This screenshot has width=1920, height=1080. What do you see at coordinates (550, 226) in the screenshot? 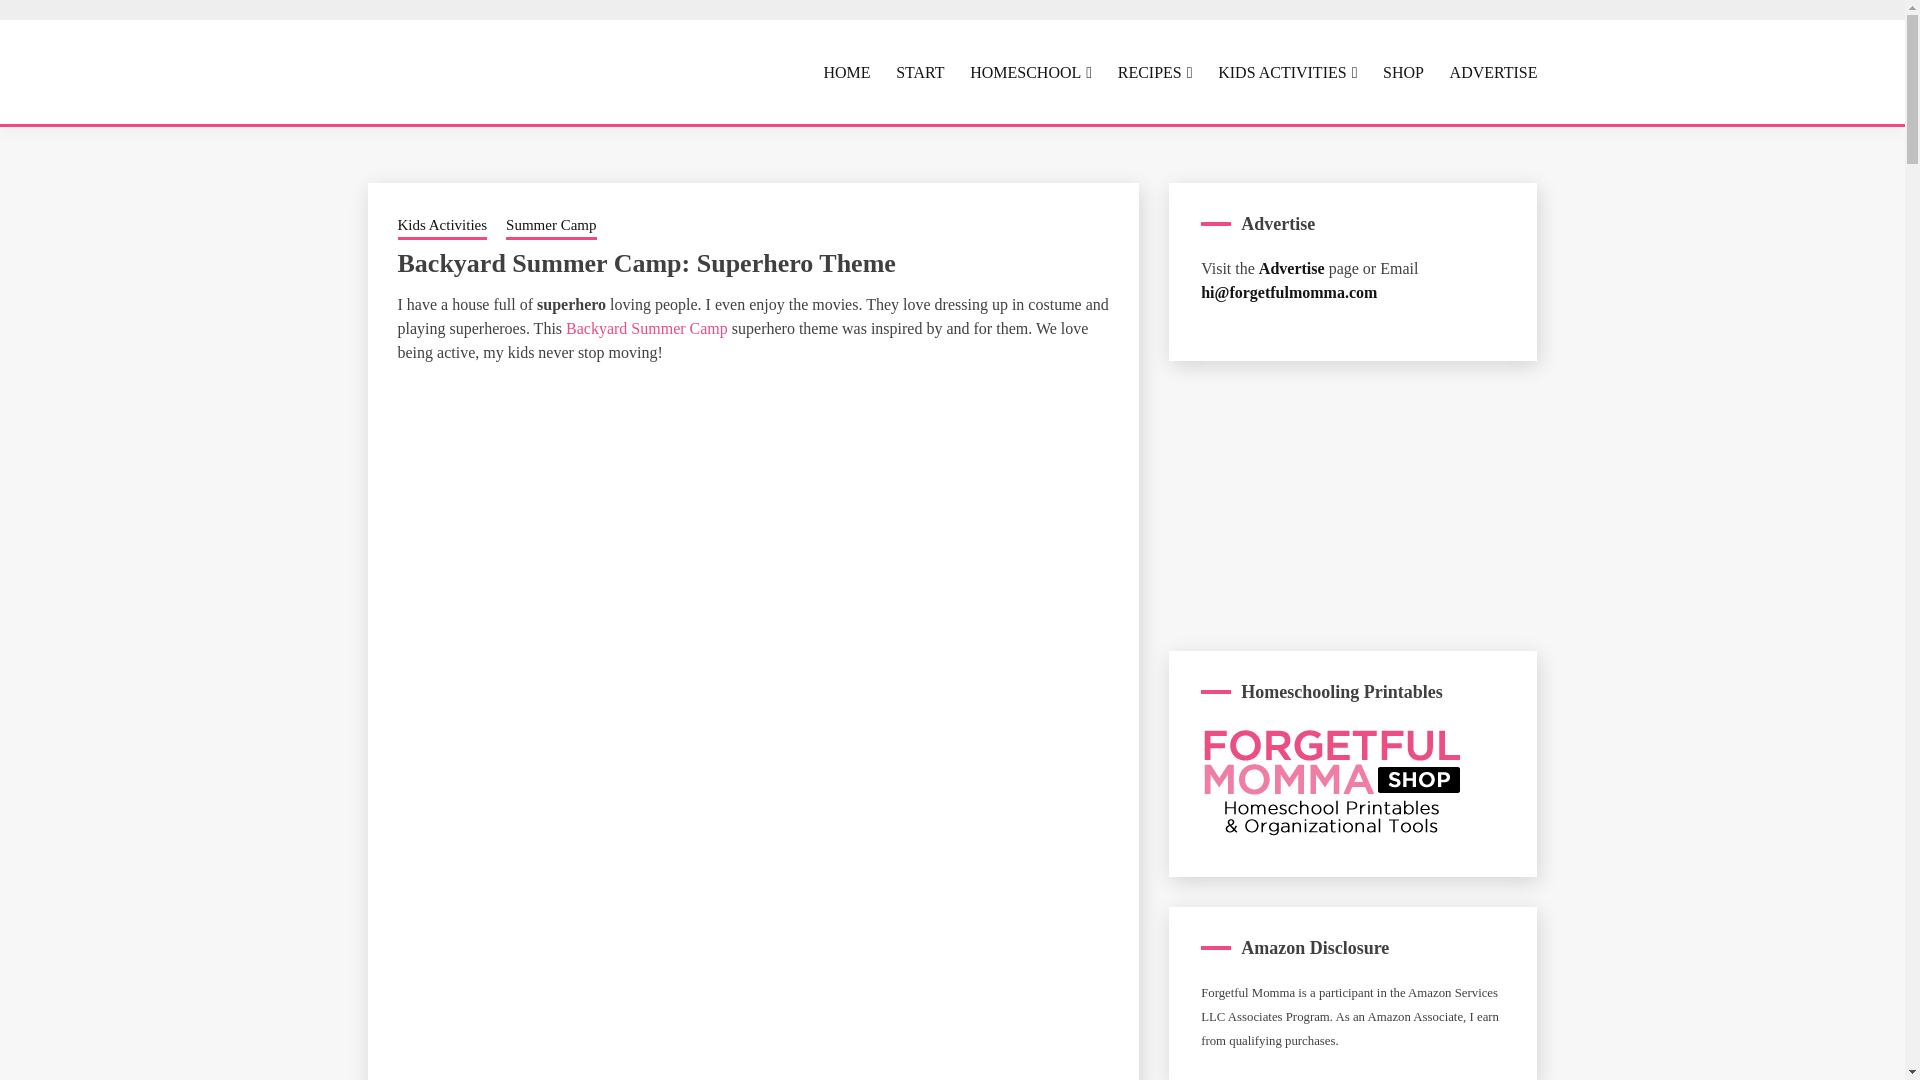
I see `Summer Camp` at bounding box center [550, 226].